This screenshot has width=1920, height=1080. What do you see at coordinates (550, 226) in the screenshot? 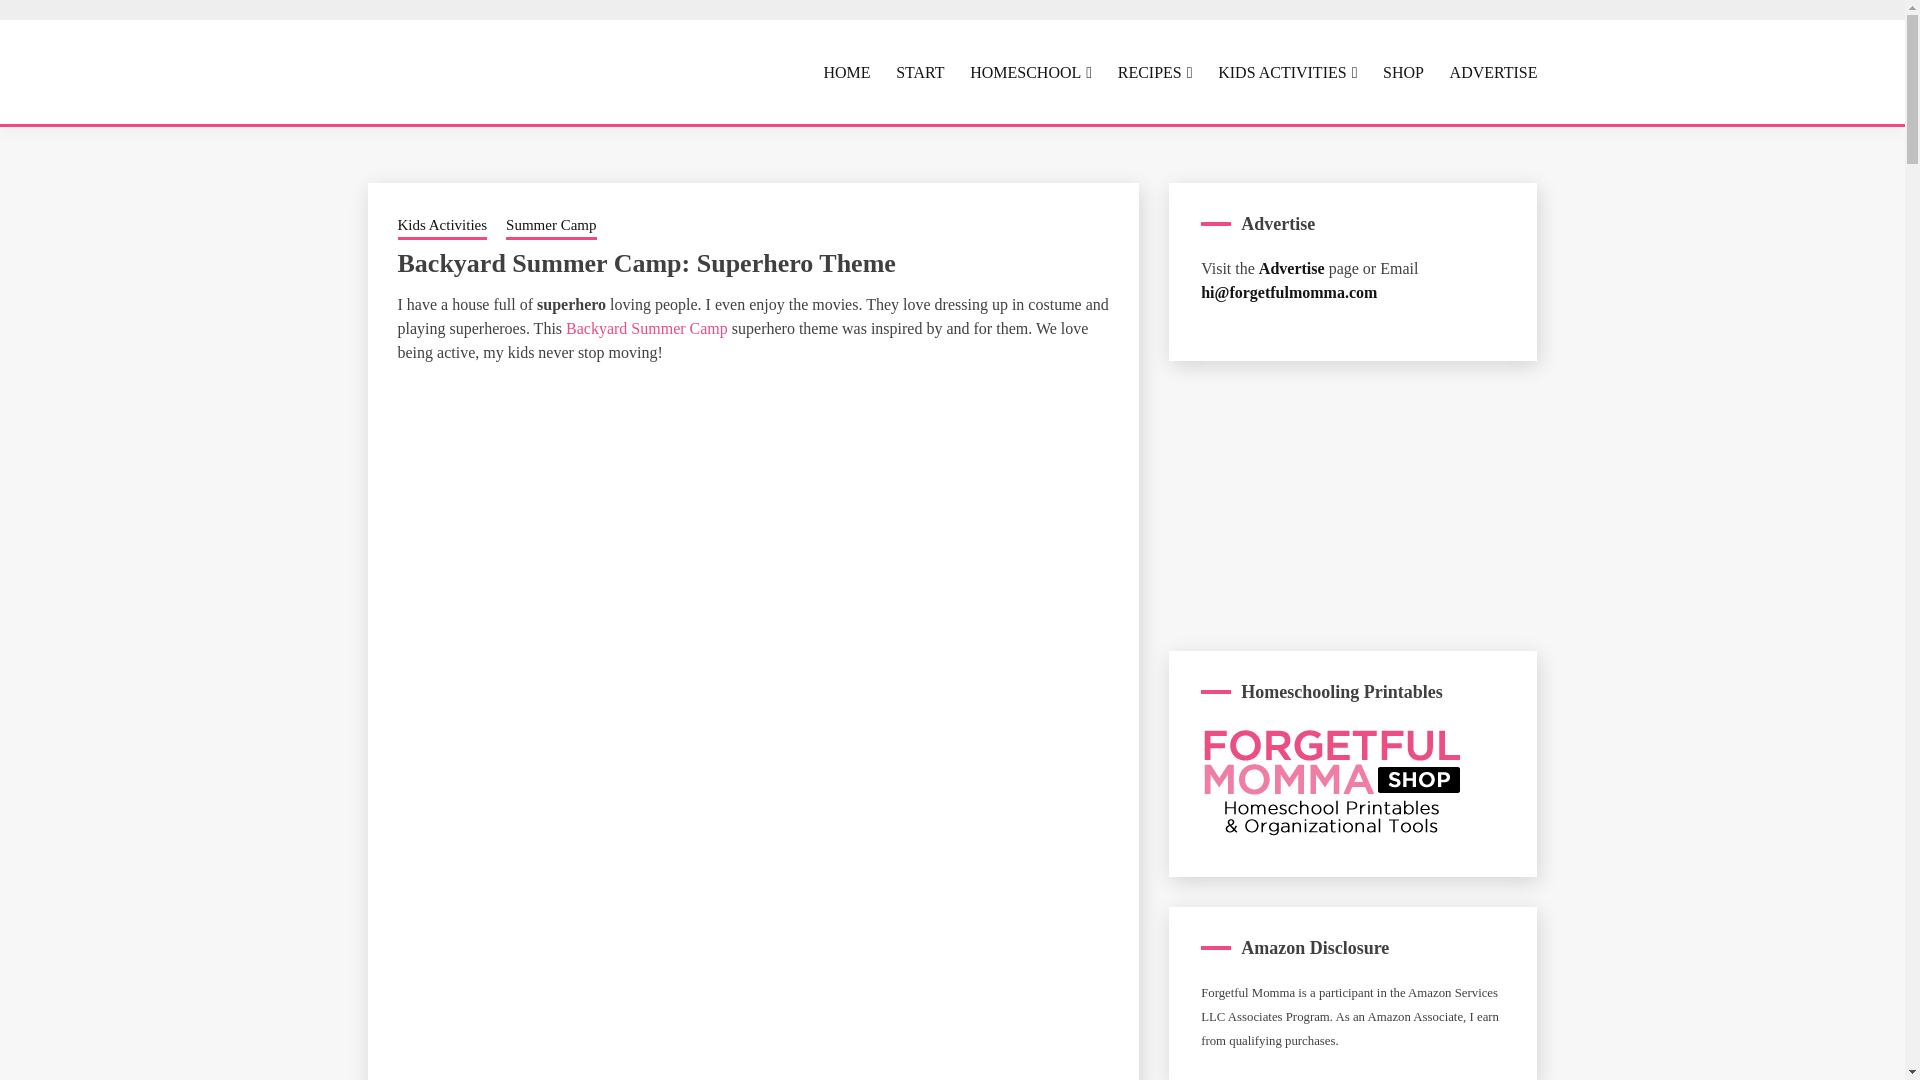
I see `Summer Camp` at bounding box center [550, 226].